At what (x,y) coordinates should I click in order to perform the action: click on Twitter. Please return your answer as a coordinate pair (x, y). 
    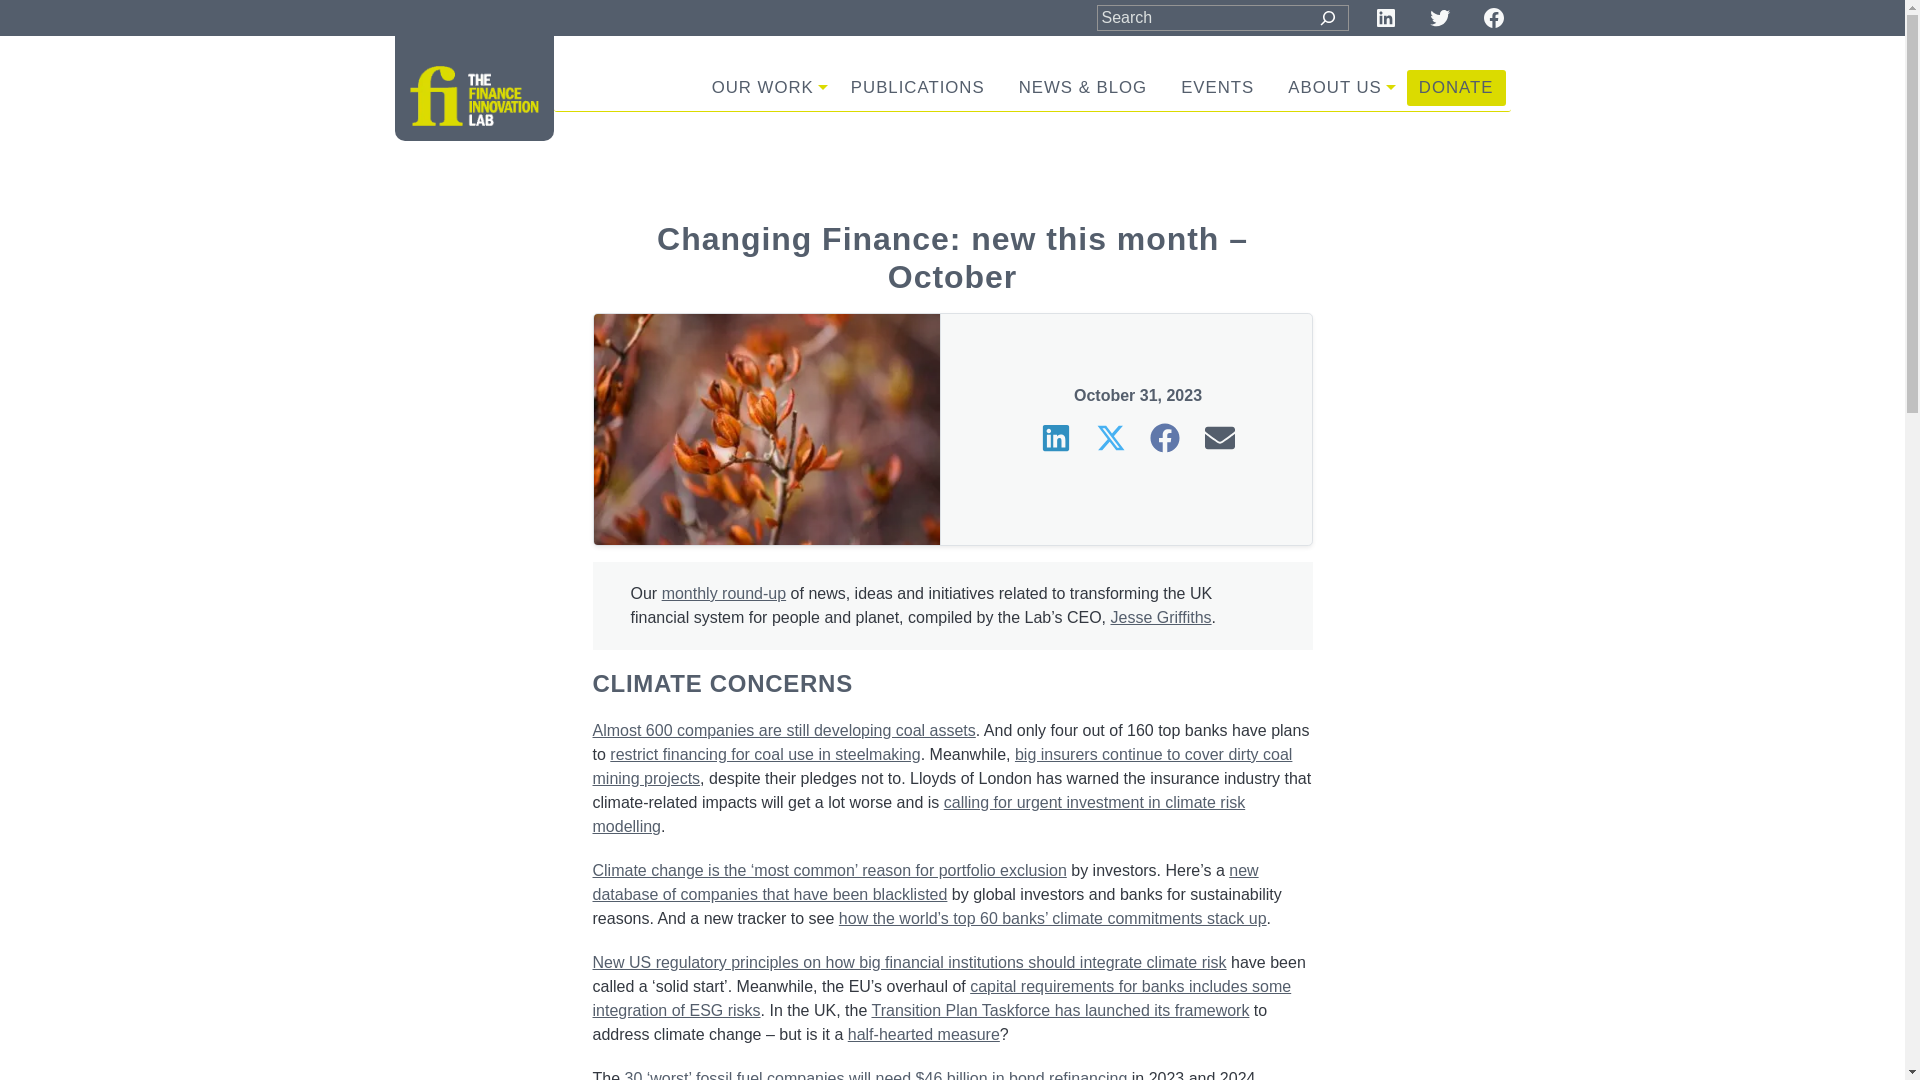
    Looking at the image, I should click on (1440, 18).